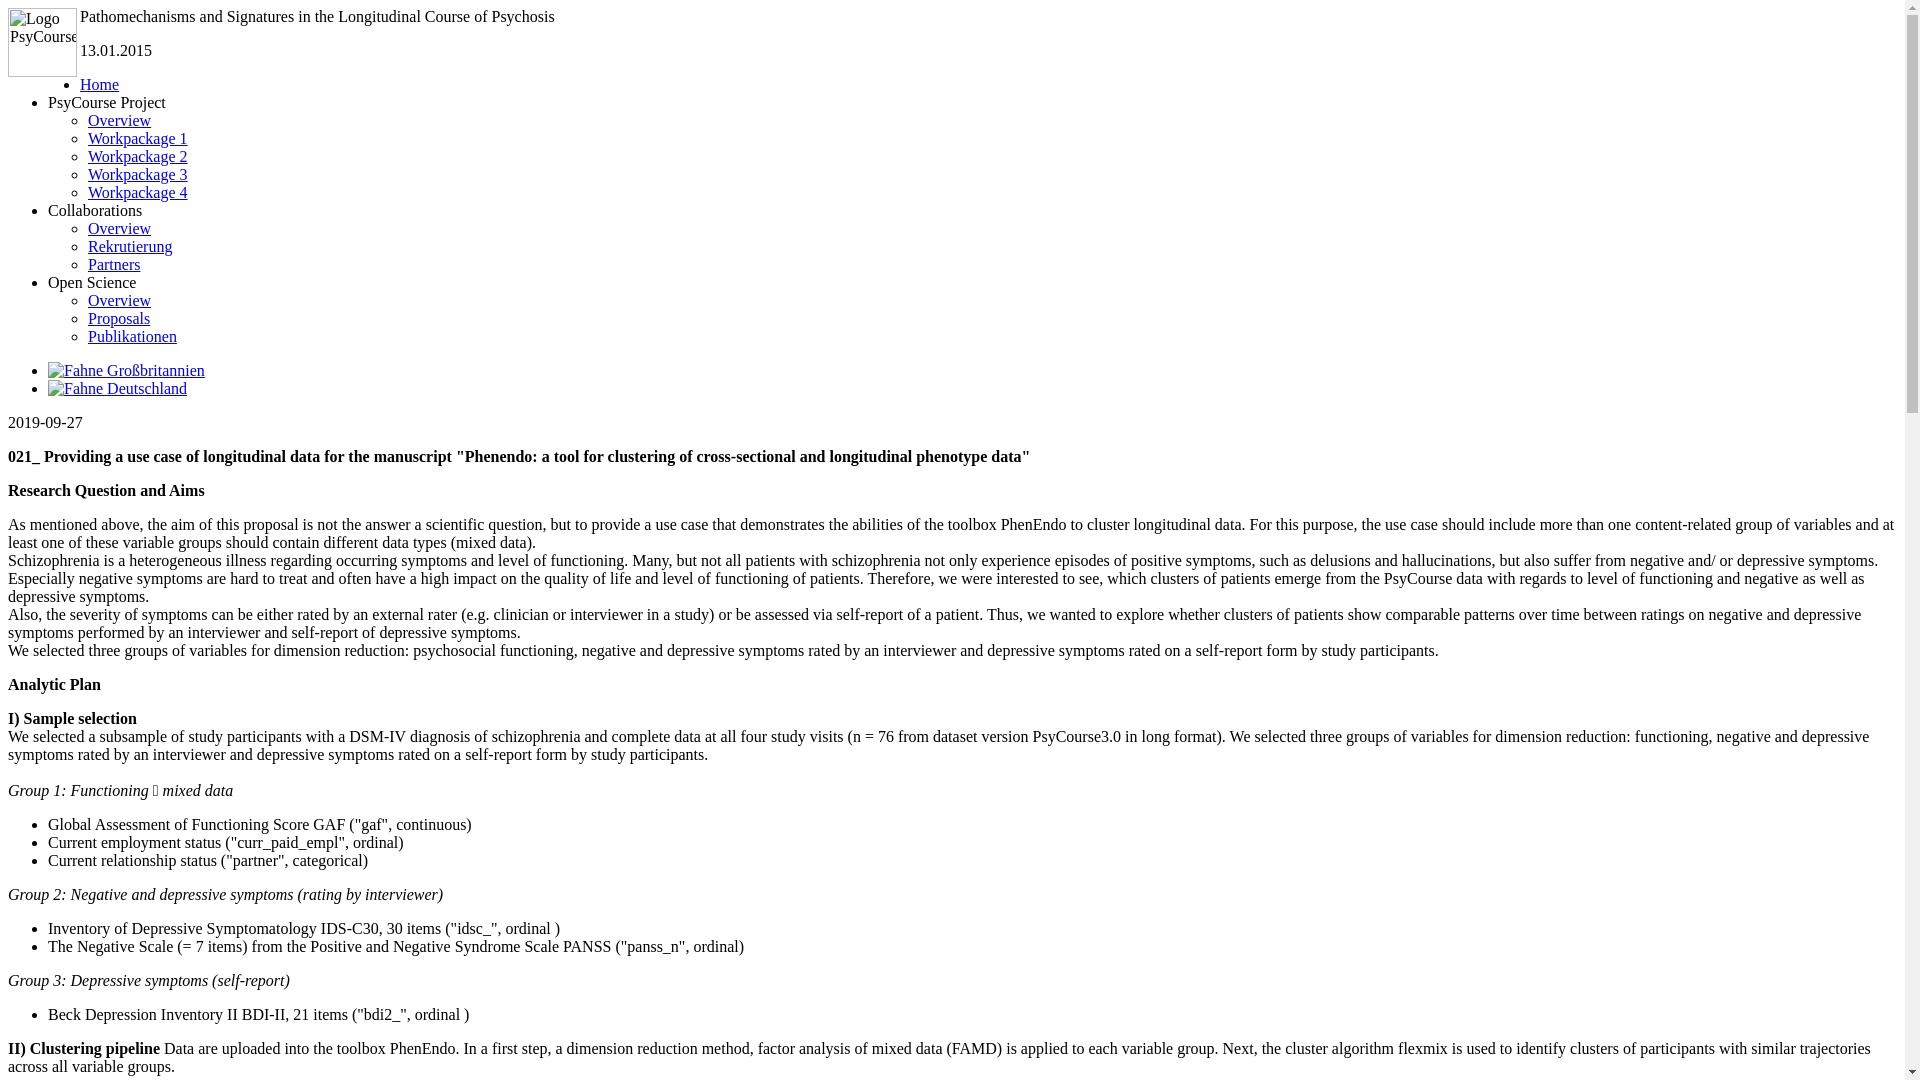 This screenshot has width=1920, height=1080. I want to click on PsyCourse Project, so click(106, 102).